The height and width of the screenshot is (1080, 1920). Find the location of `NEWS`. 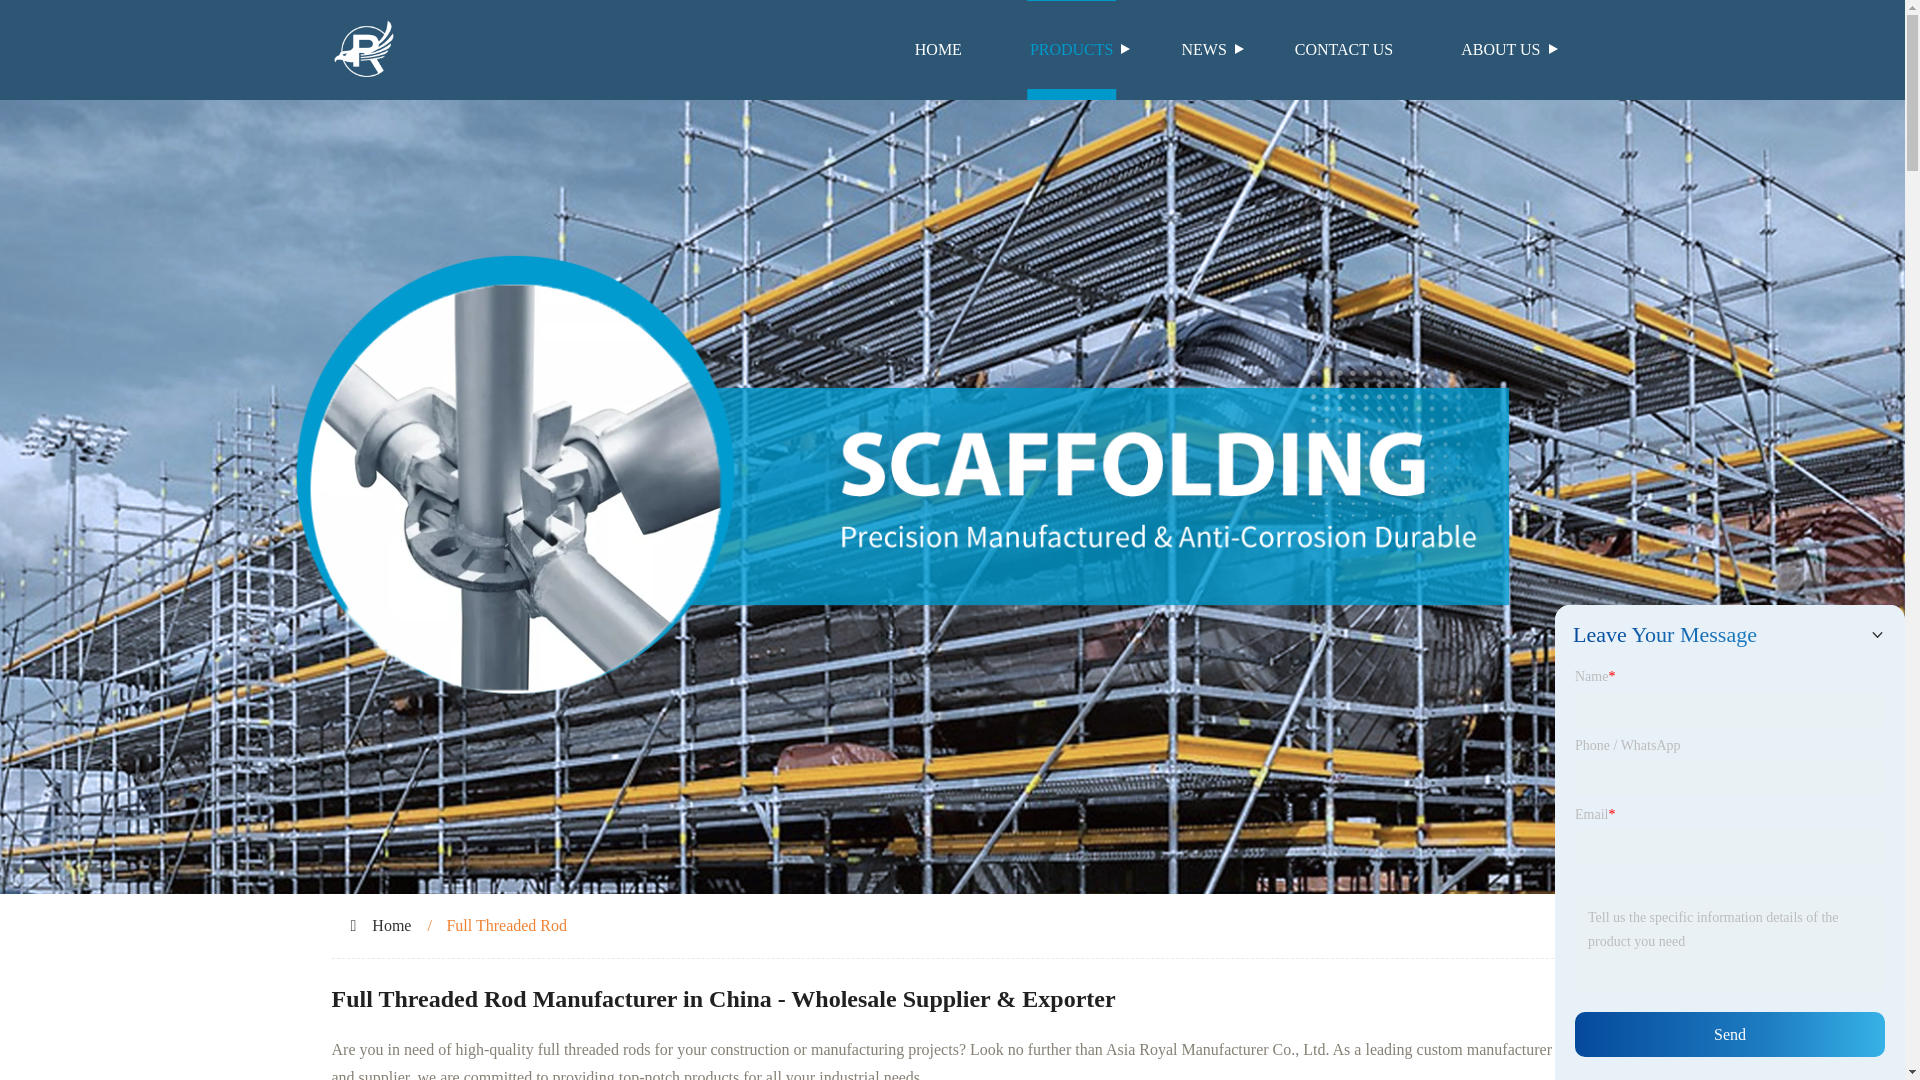

NEWS is located at coordinates (1203, 50).